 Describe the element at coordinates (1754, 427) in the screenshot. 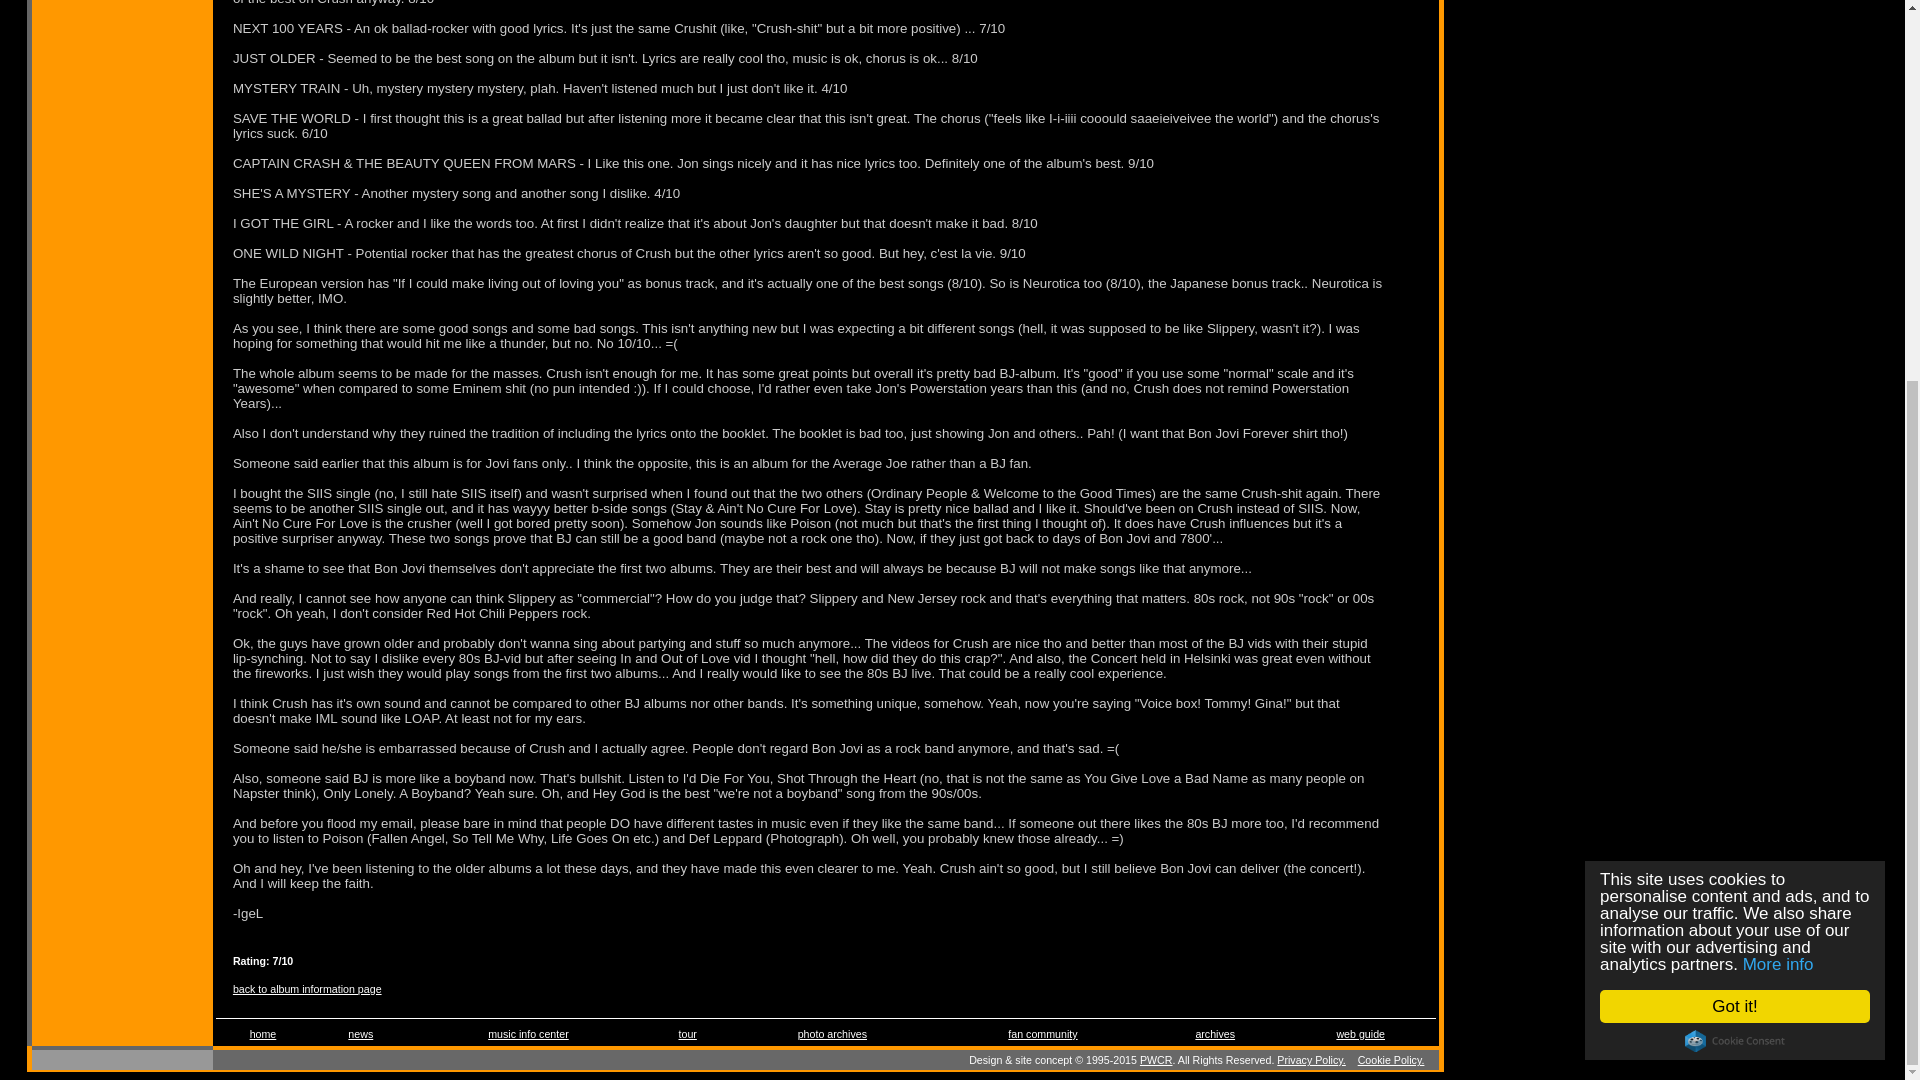

I see `Got it!` at that location.